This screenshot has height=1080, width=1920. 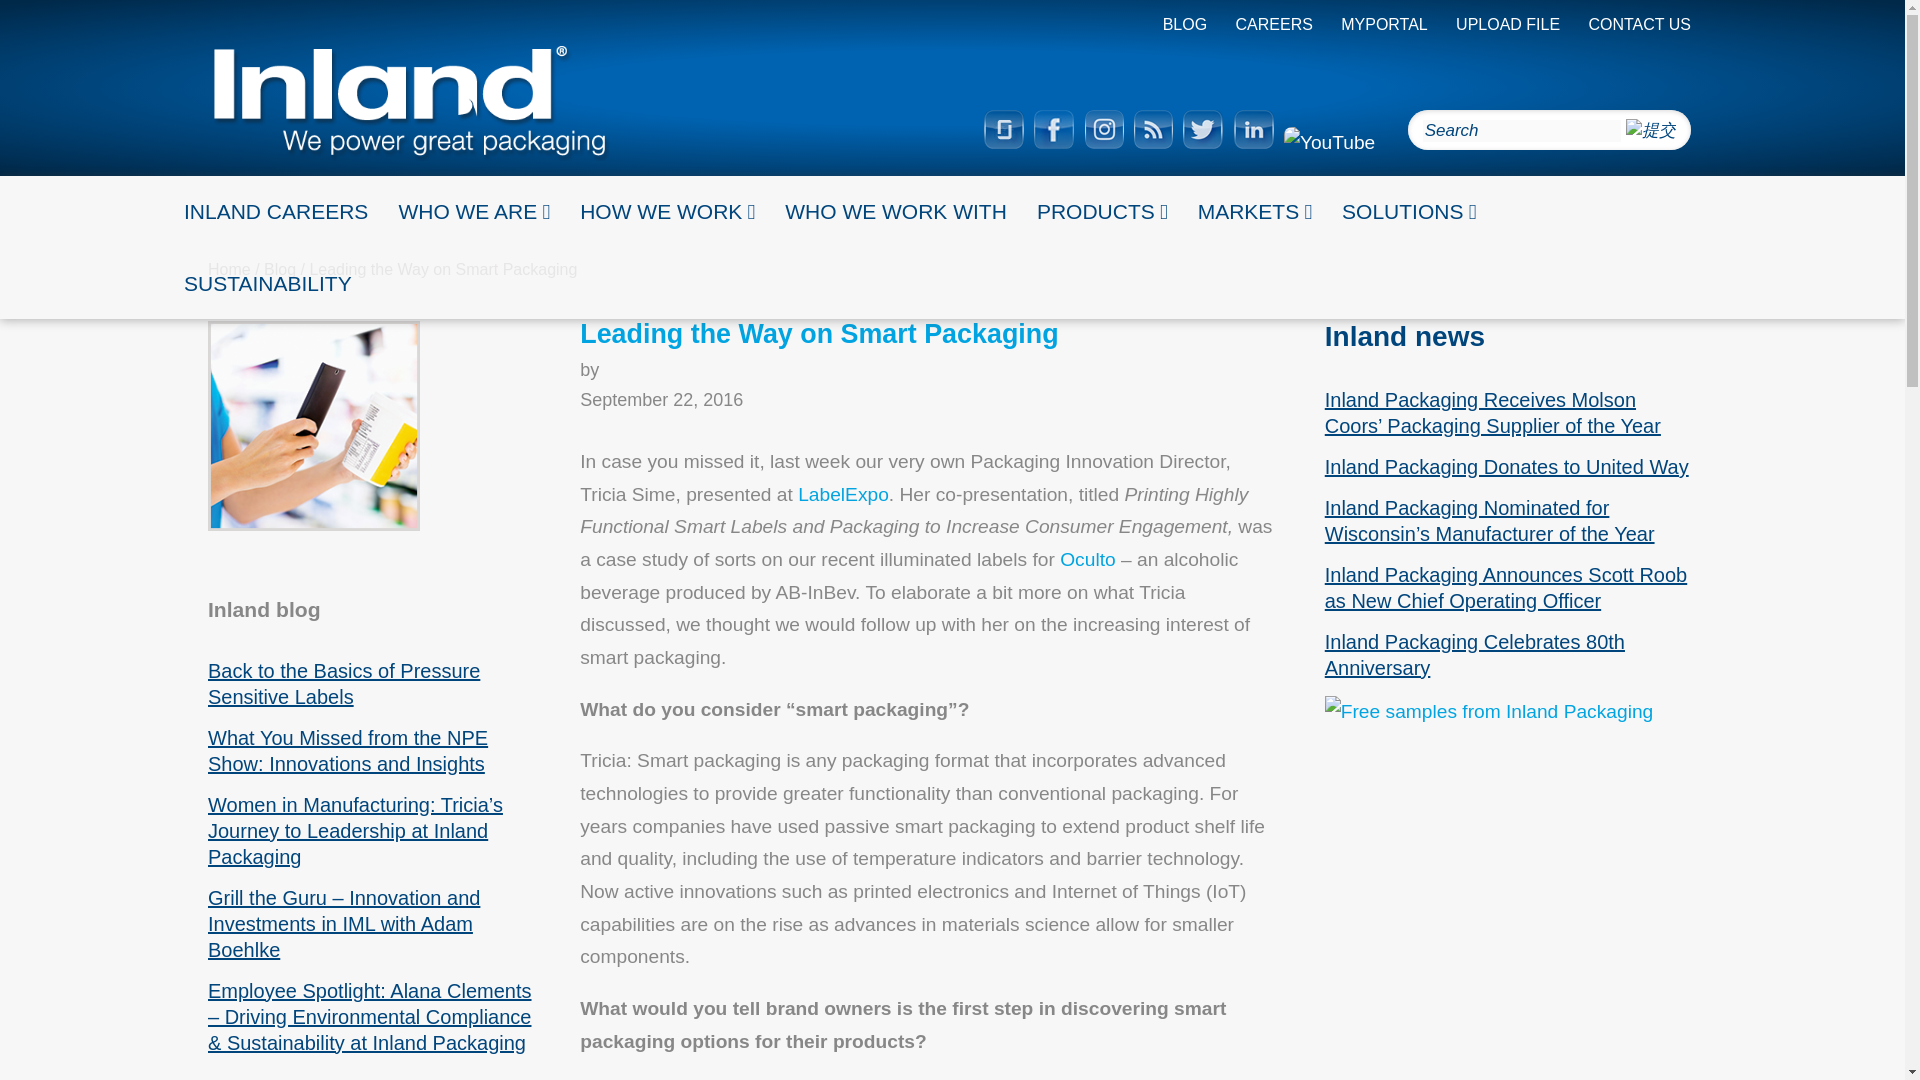 I want to click on WHO WE WORK WITH, so click(x=896, y=212).